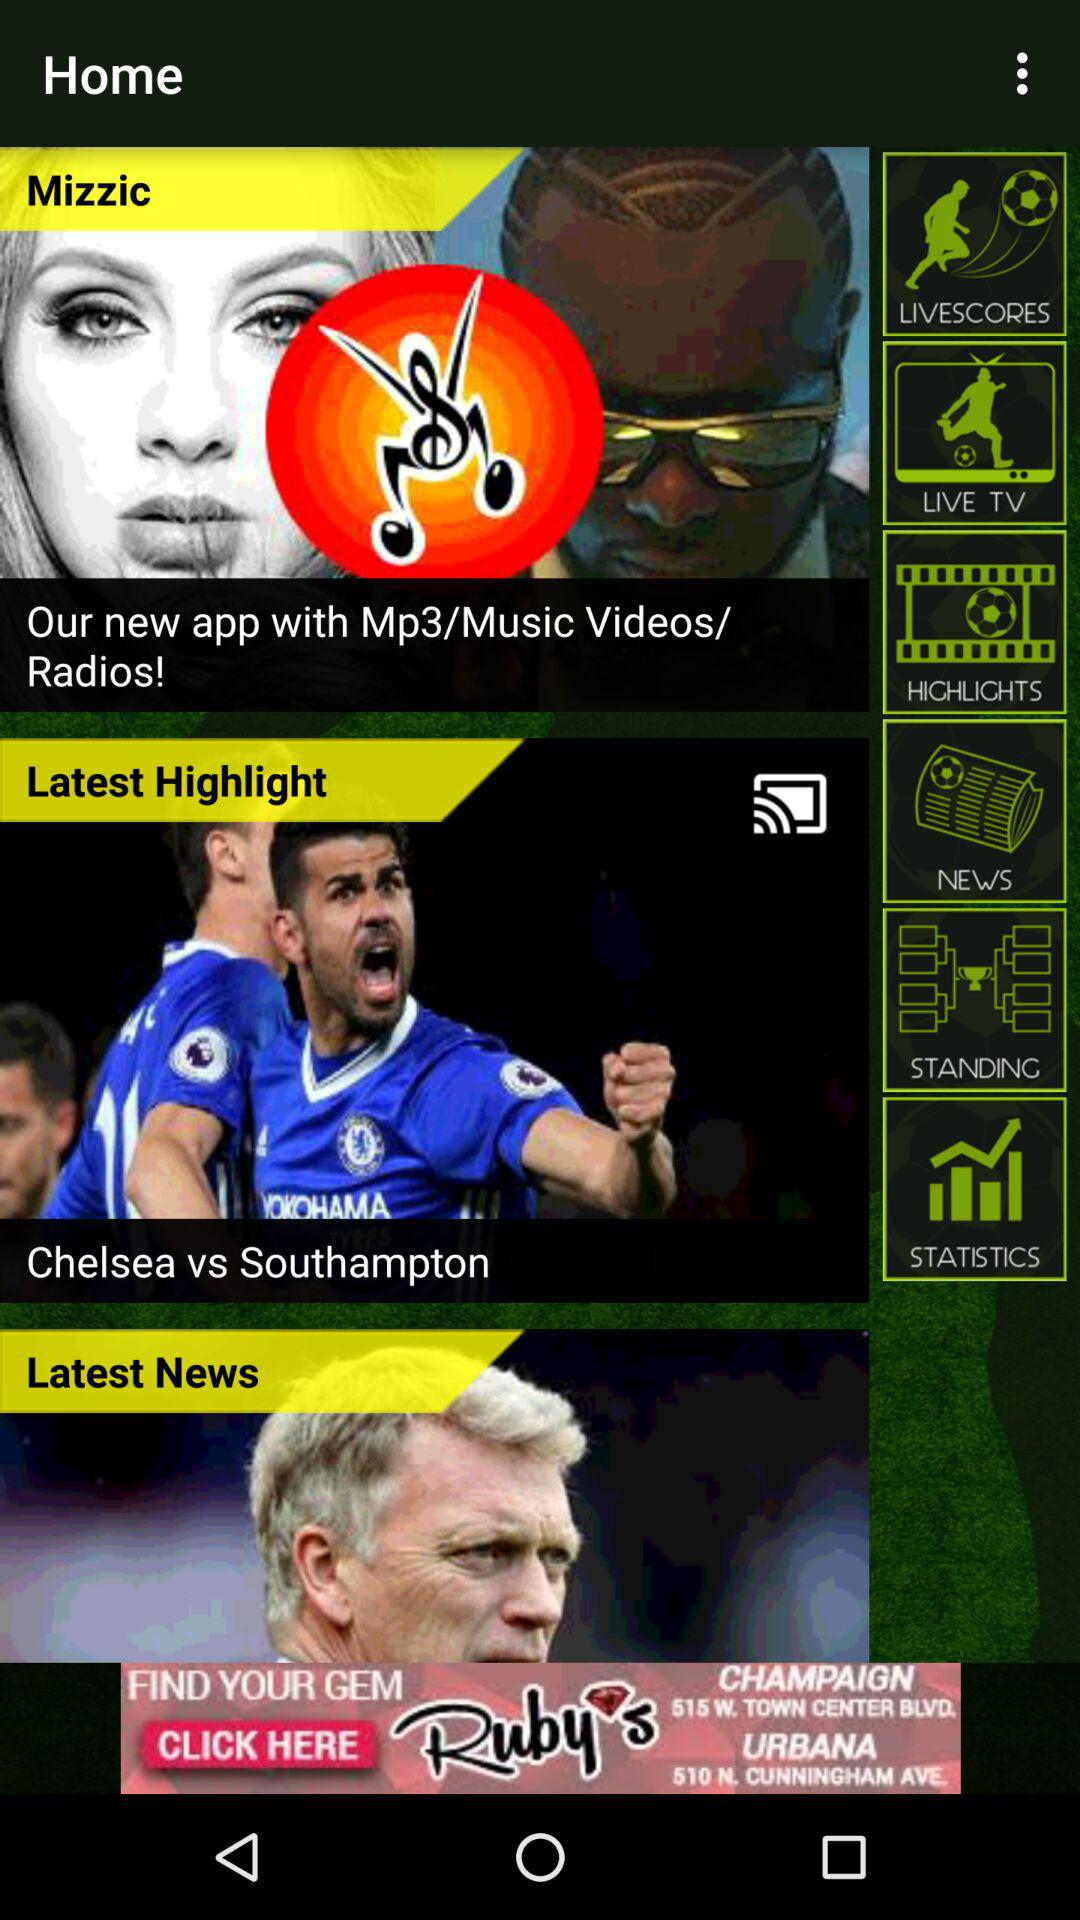  I want to click on turn on the our new app icon, so click(434, 644).